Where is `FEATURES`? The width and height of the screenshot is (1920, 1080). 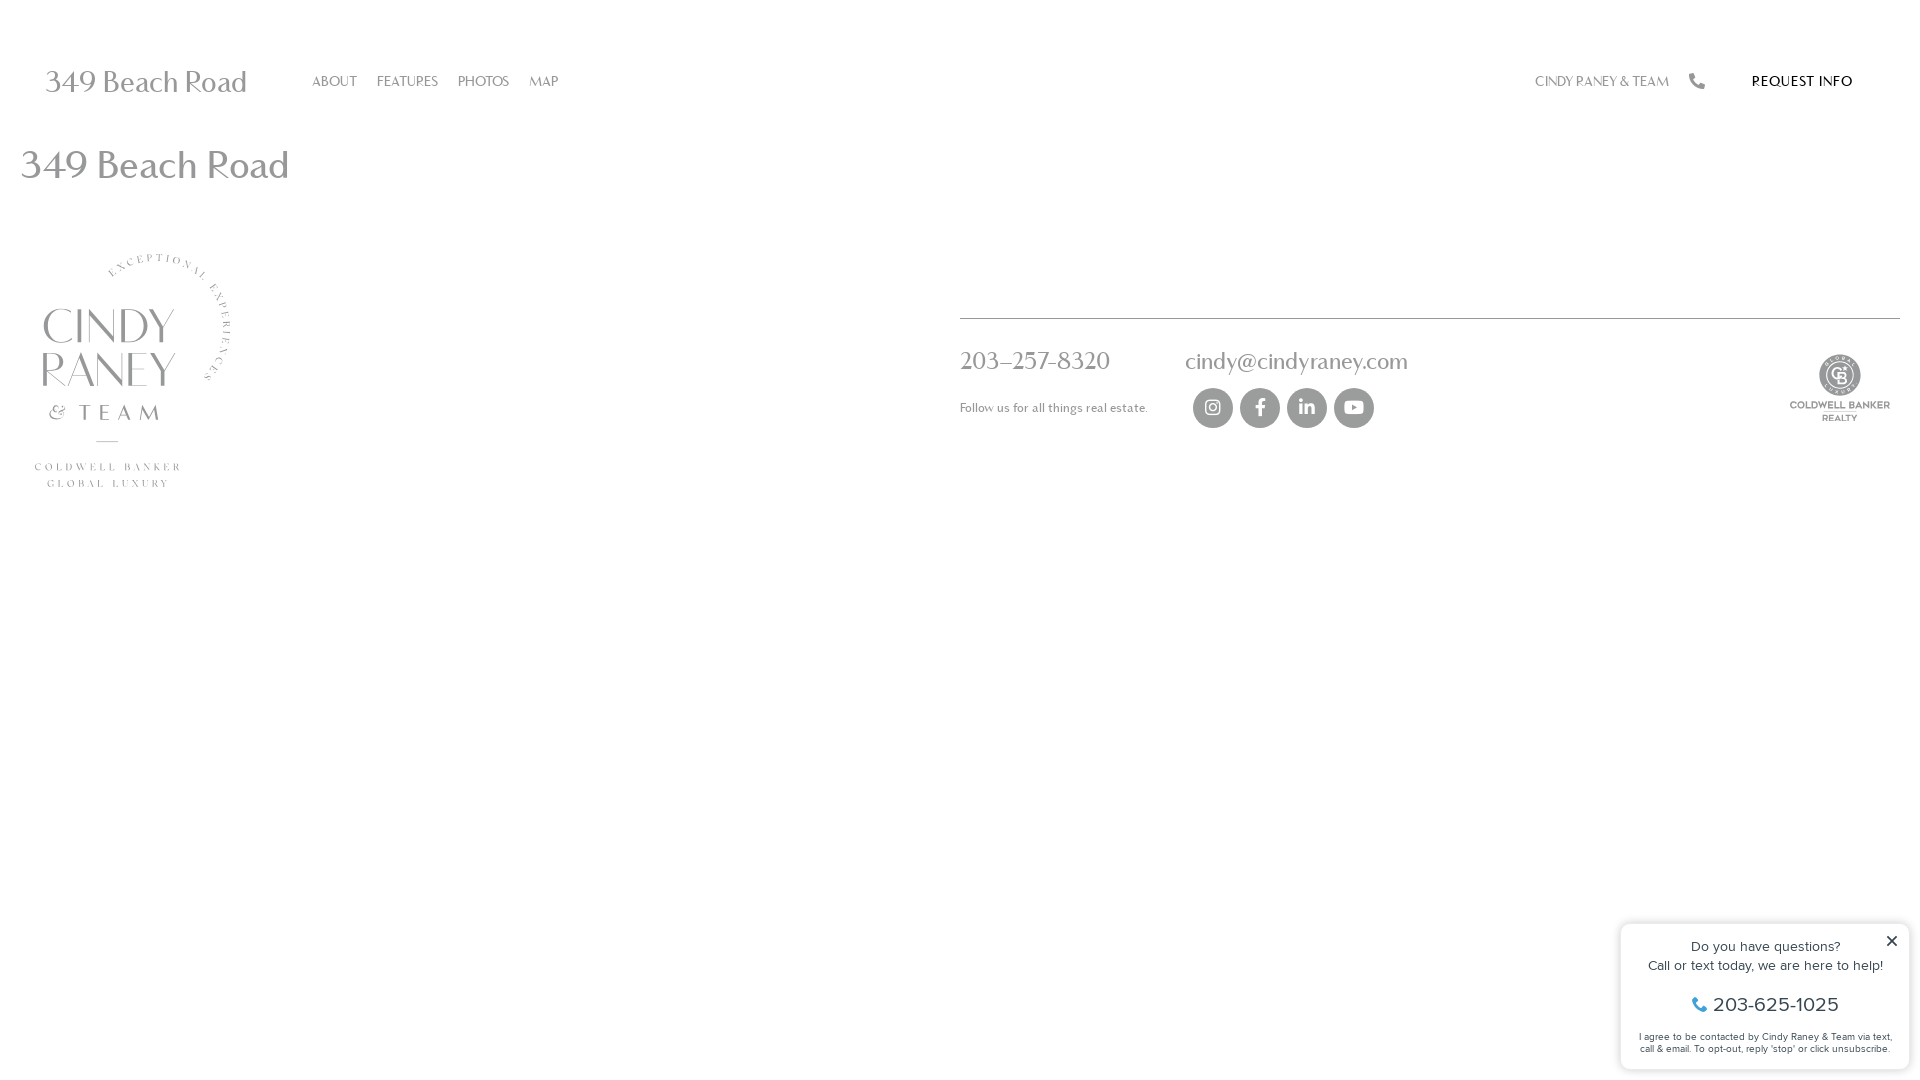
FEATURES is located at coordinates (408, 82).